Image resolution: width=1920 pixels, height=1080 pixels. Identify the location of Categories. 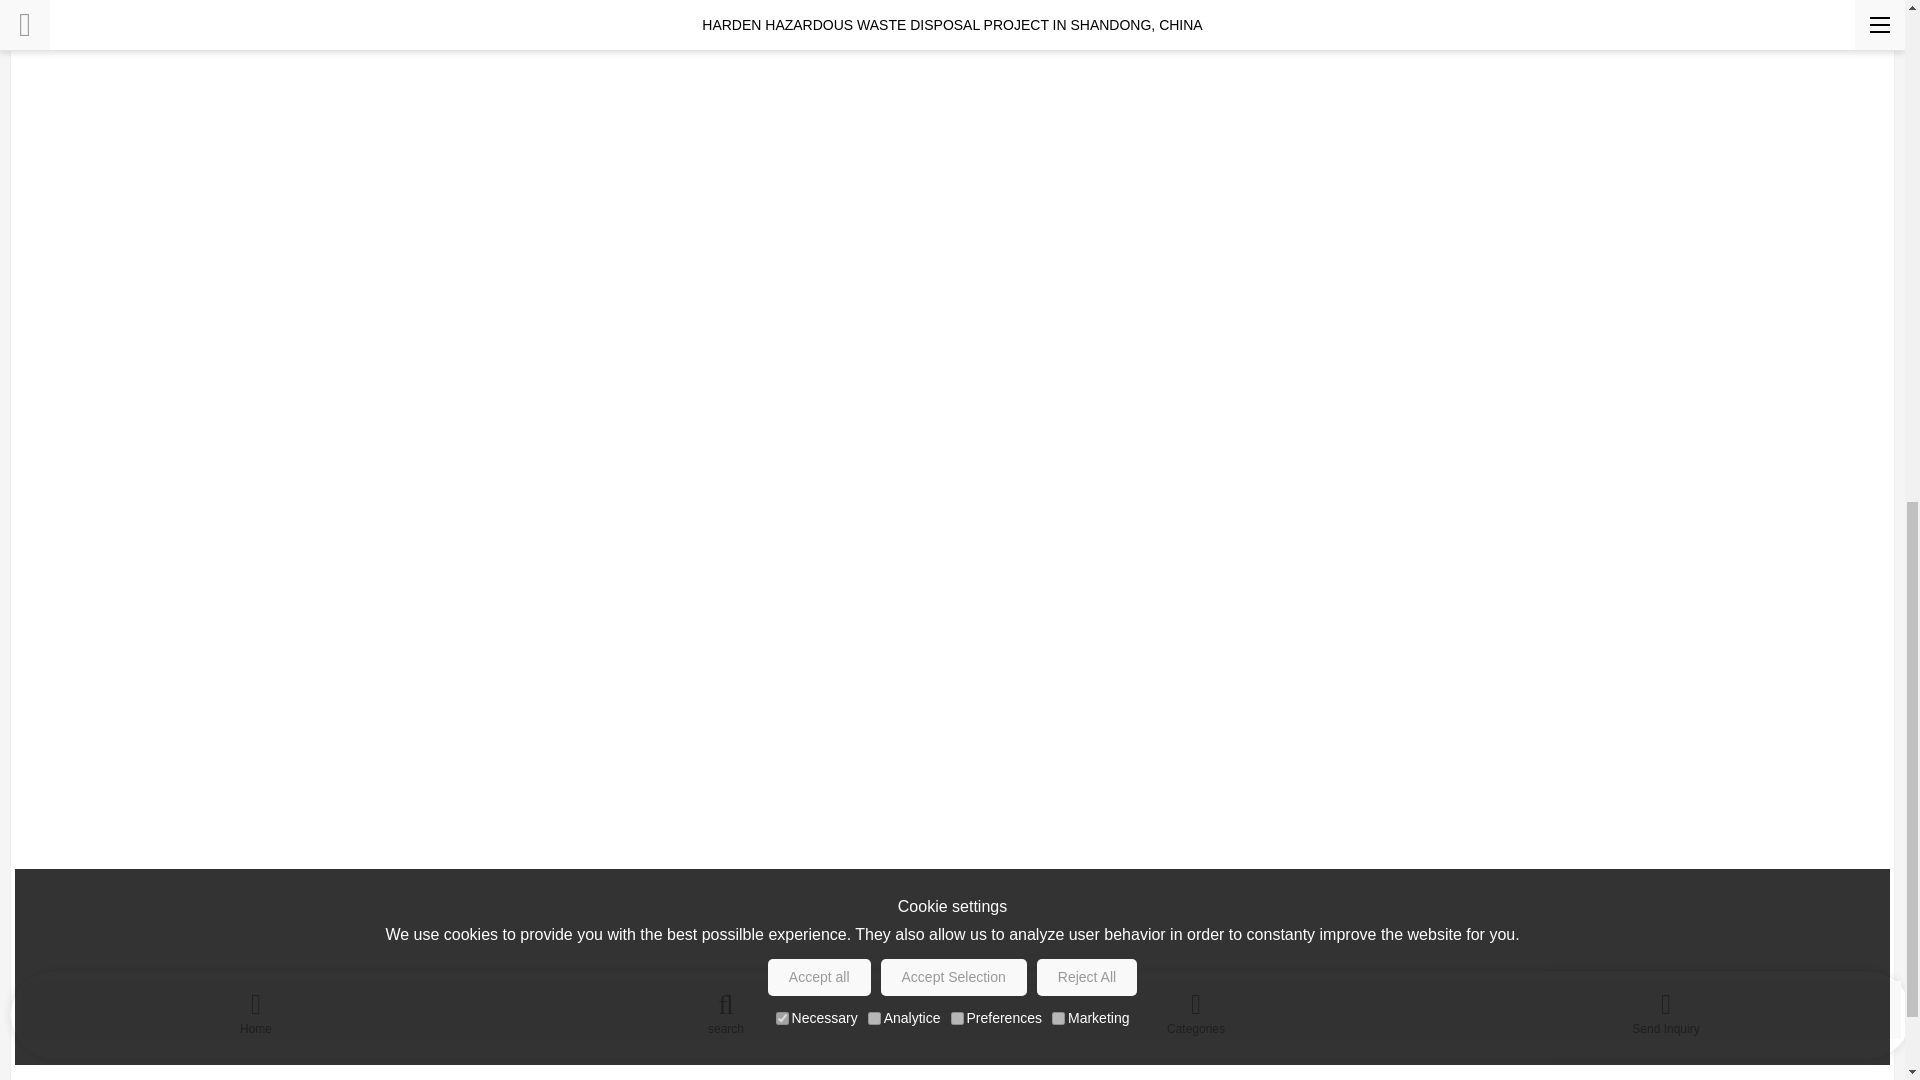
(1196, 8).